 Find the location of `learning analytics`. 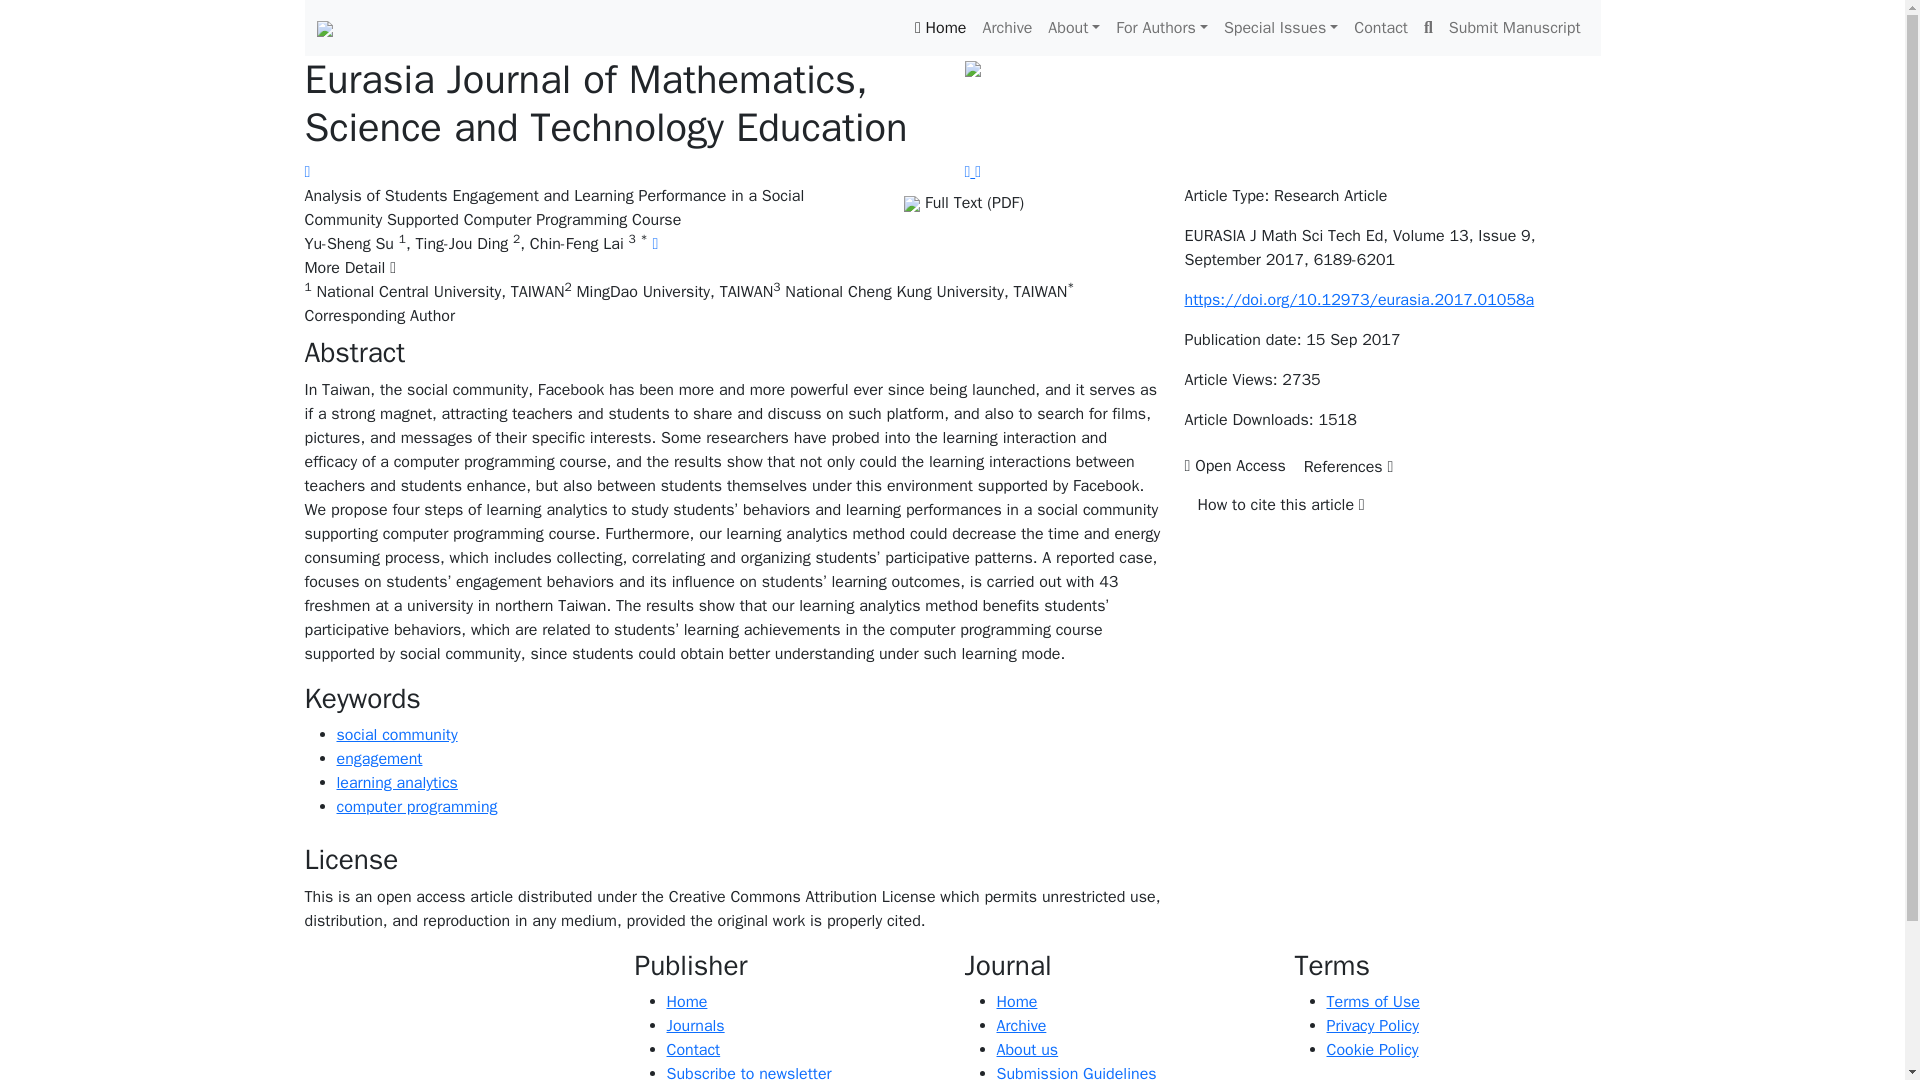

learning analytics is located at coordinates (396, 782).